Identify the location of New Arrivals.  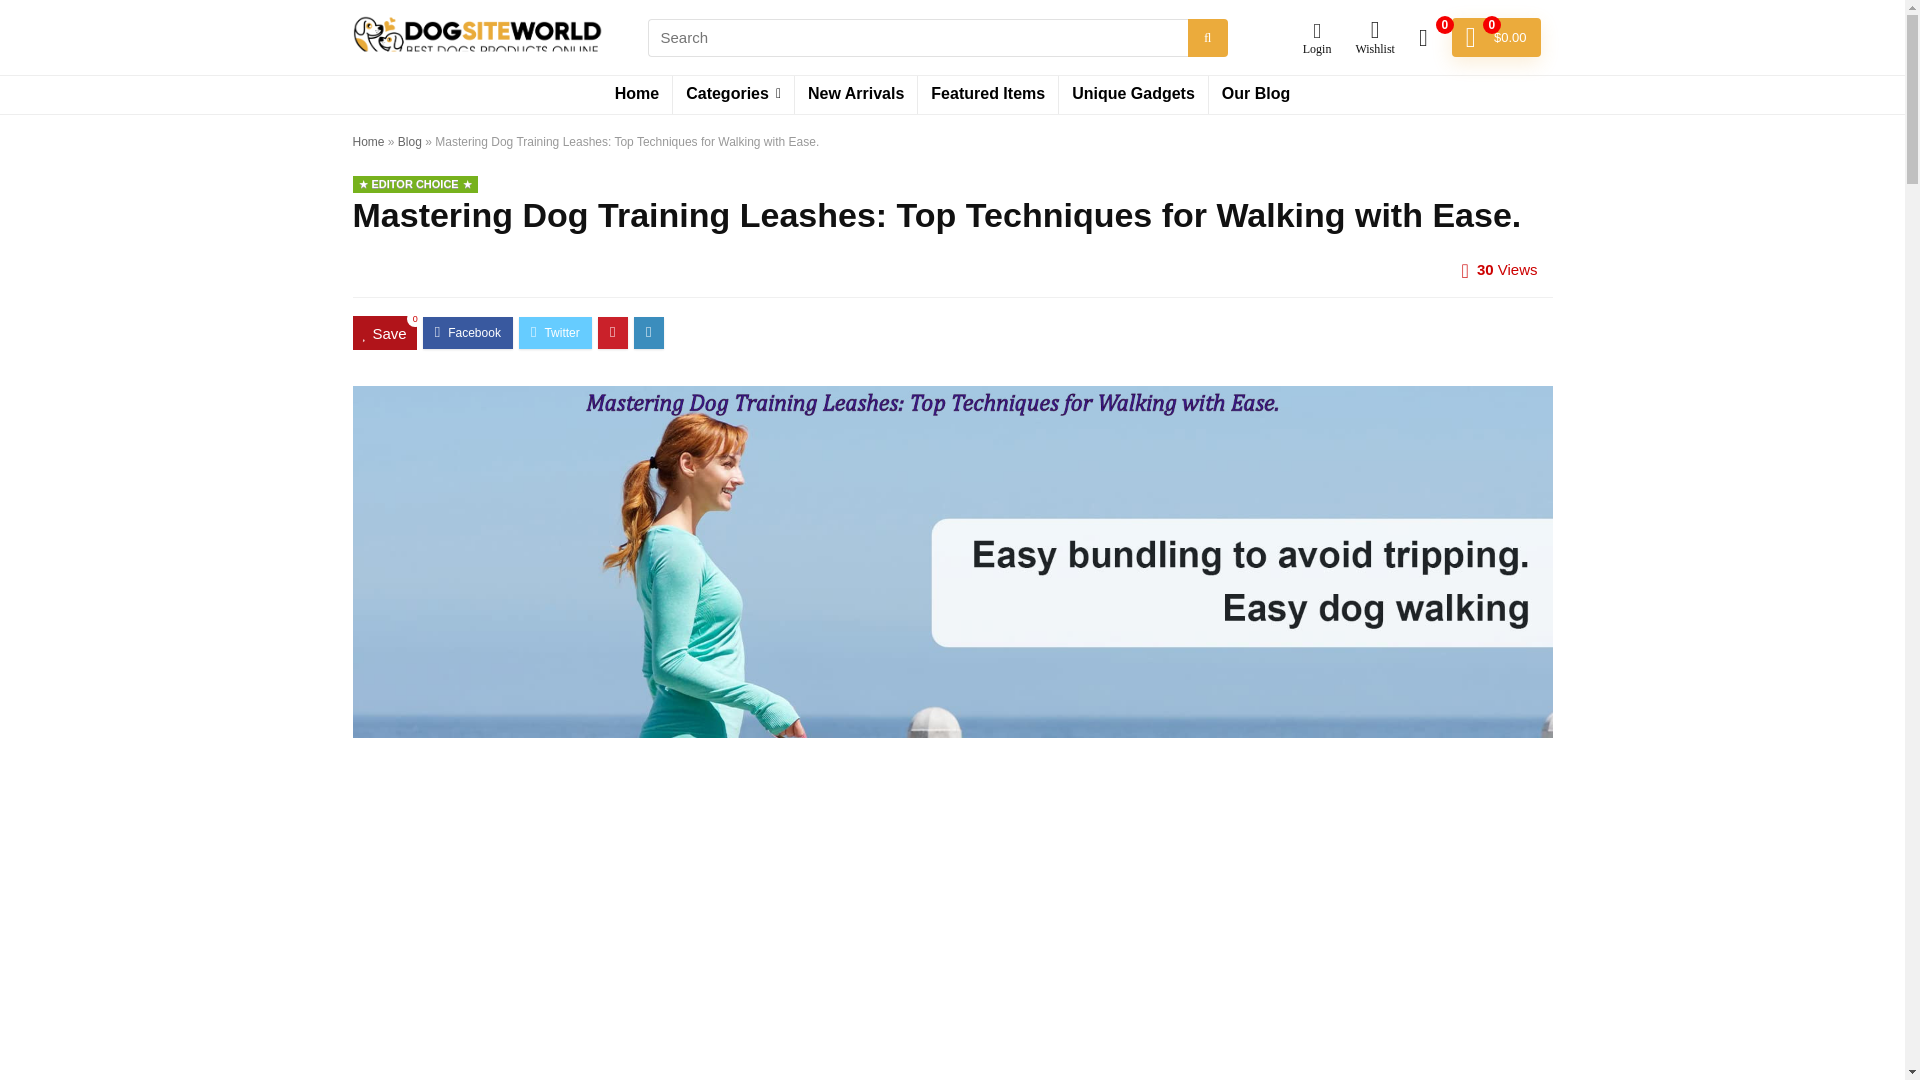
(856, 94).